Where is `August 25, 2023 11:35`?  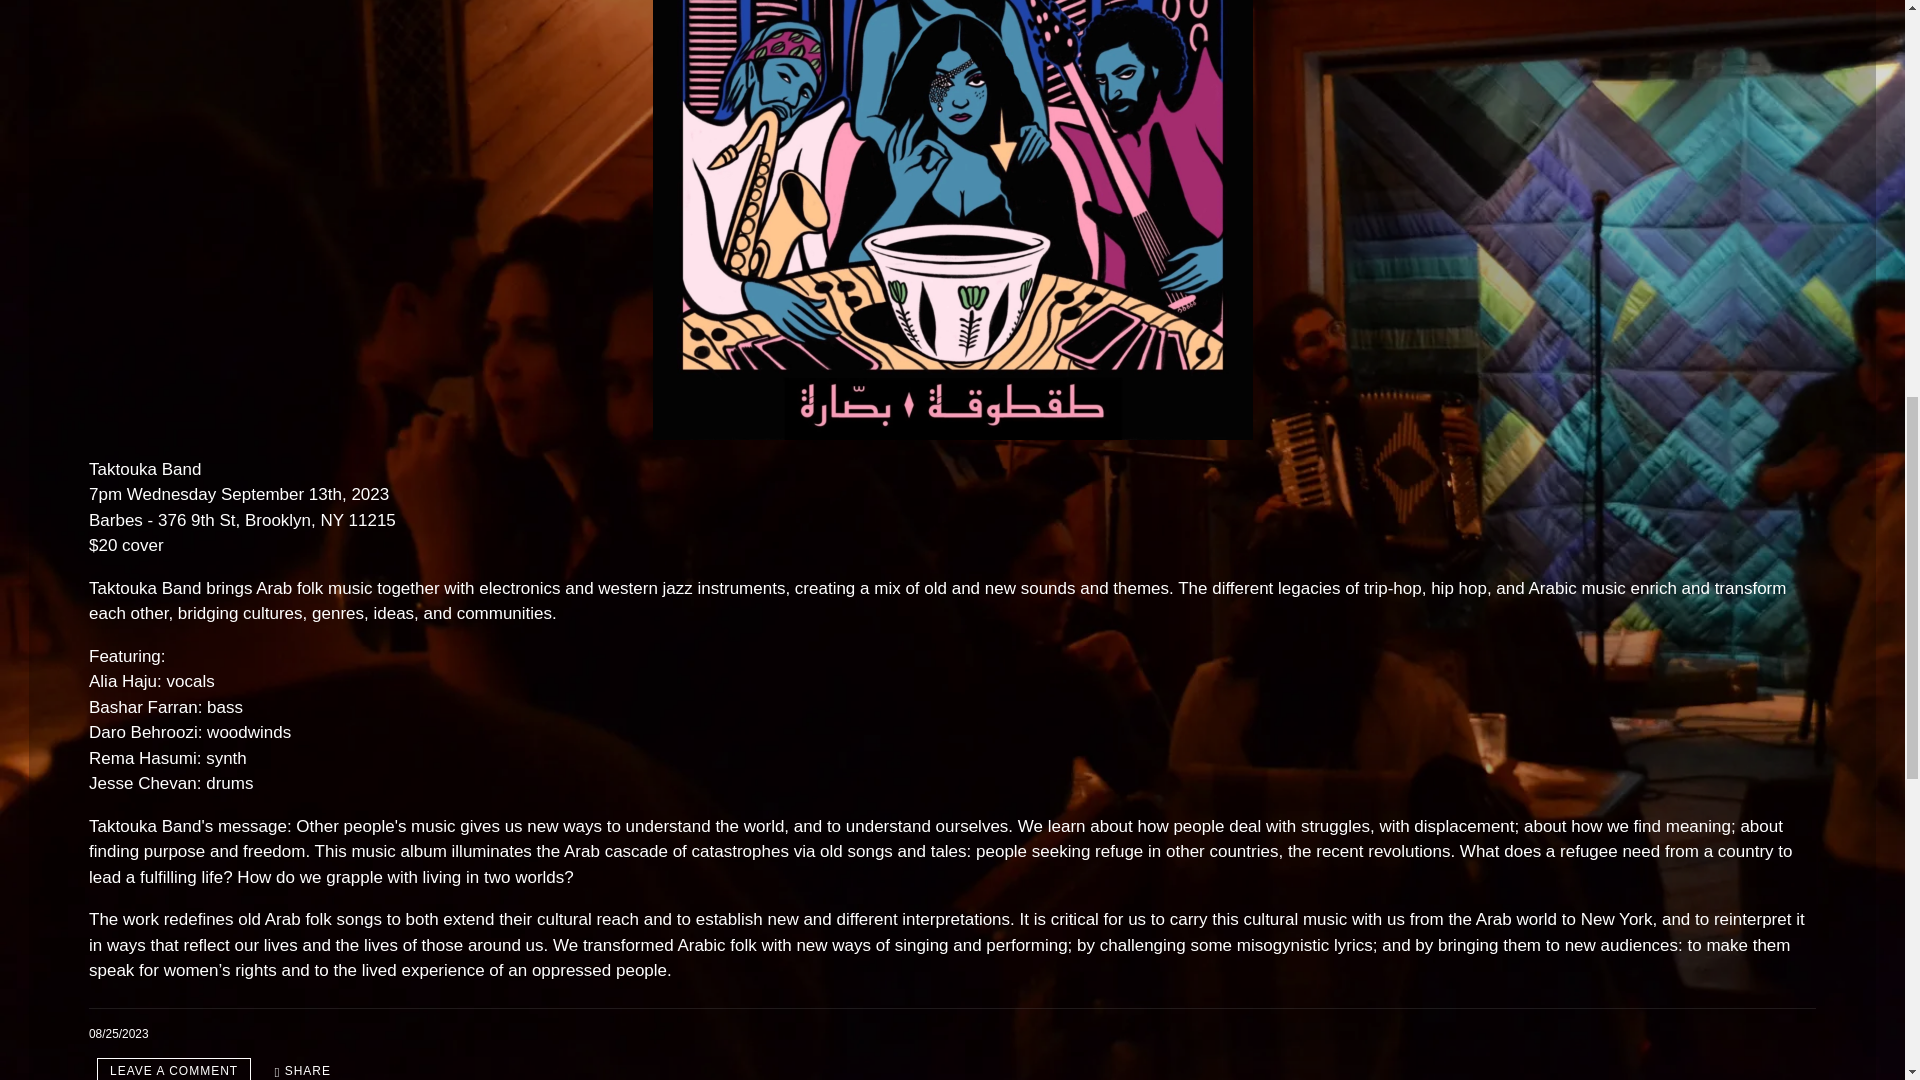 August 25, 2023 11:35 is located at coordinates (118, 1034).